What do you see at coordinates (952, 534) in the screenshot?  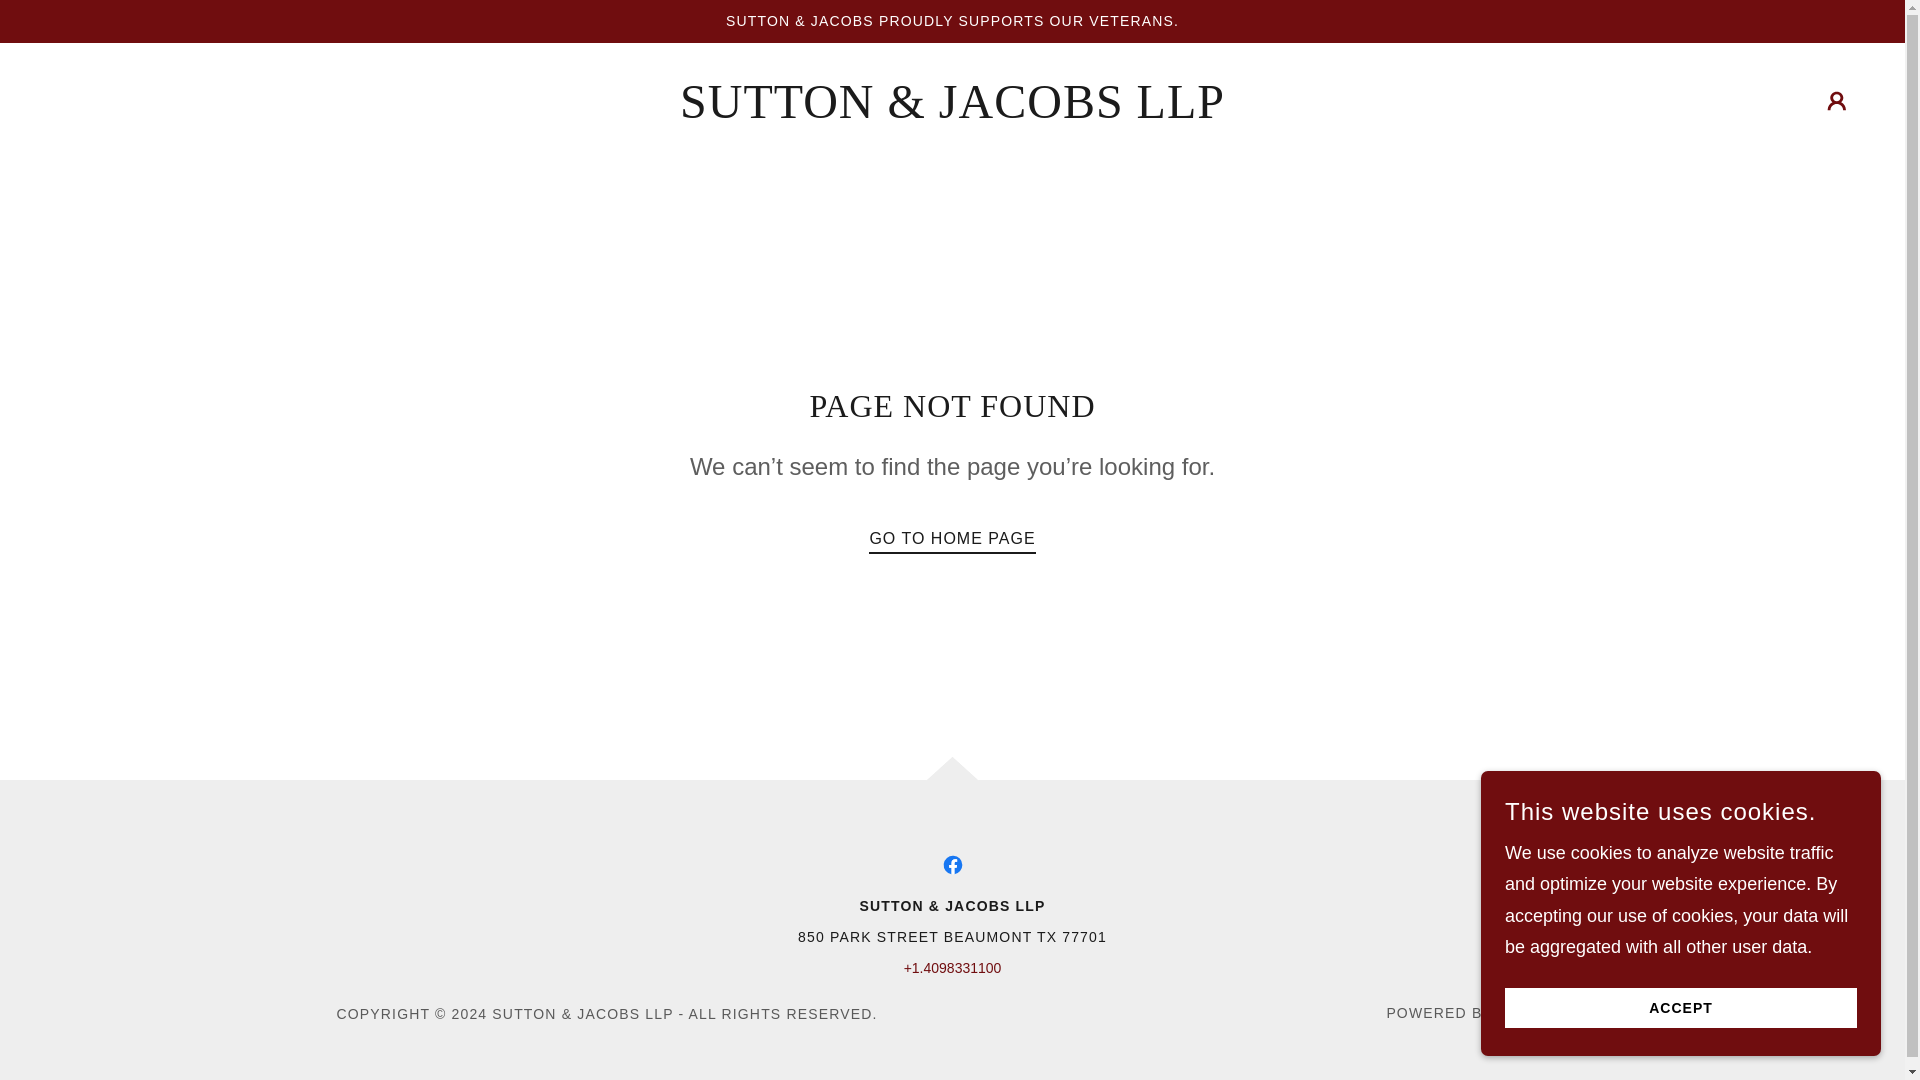 I see `GO TO HOME PAGE` at bounding box center [952, 534].